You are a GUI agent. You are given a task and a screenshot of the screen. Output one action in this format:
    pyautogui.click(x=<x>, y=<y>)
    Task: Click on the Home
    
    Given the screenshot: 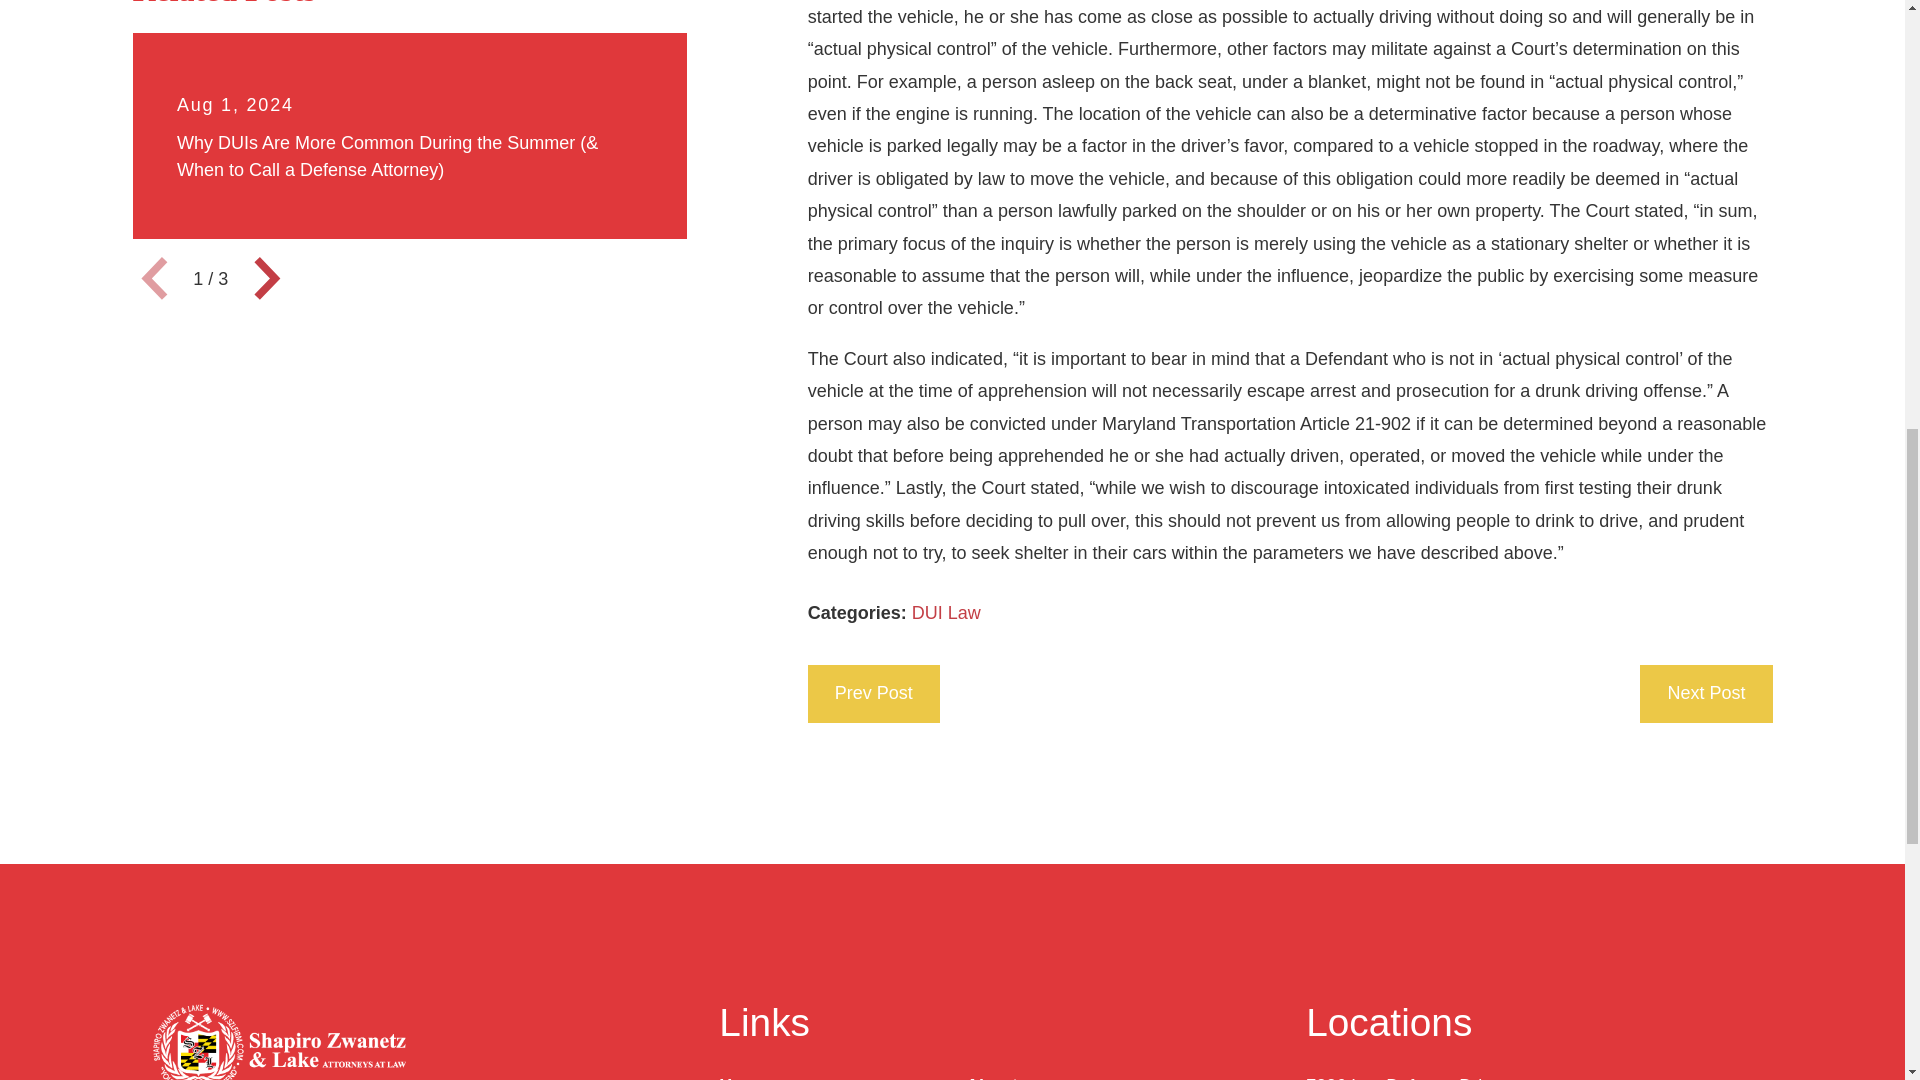 What is the action you would take?
    pyautogui.click(x=276, y=1042)
    